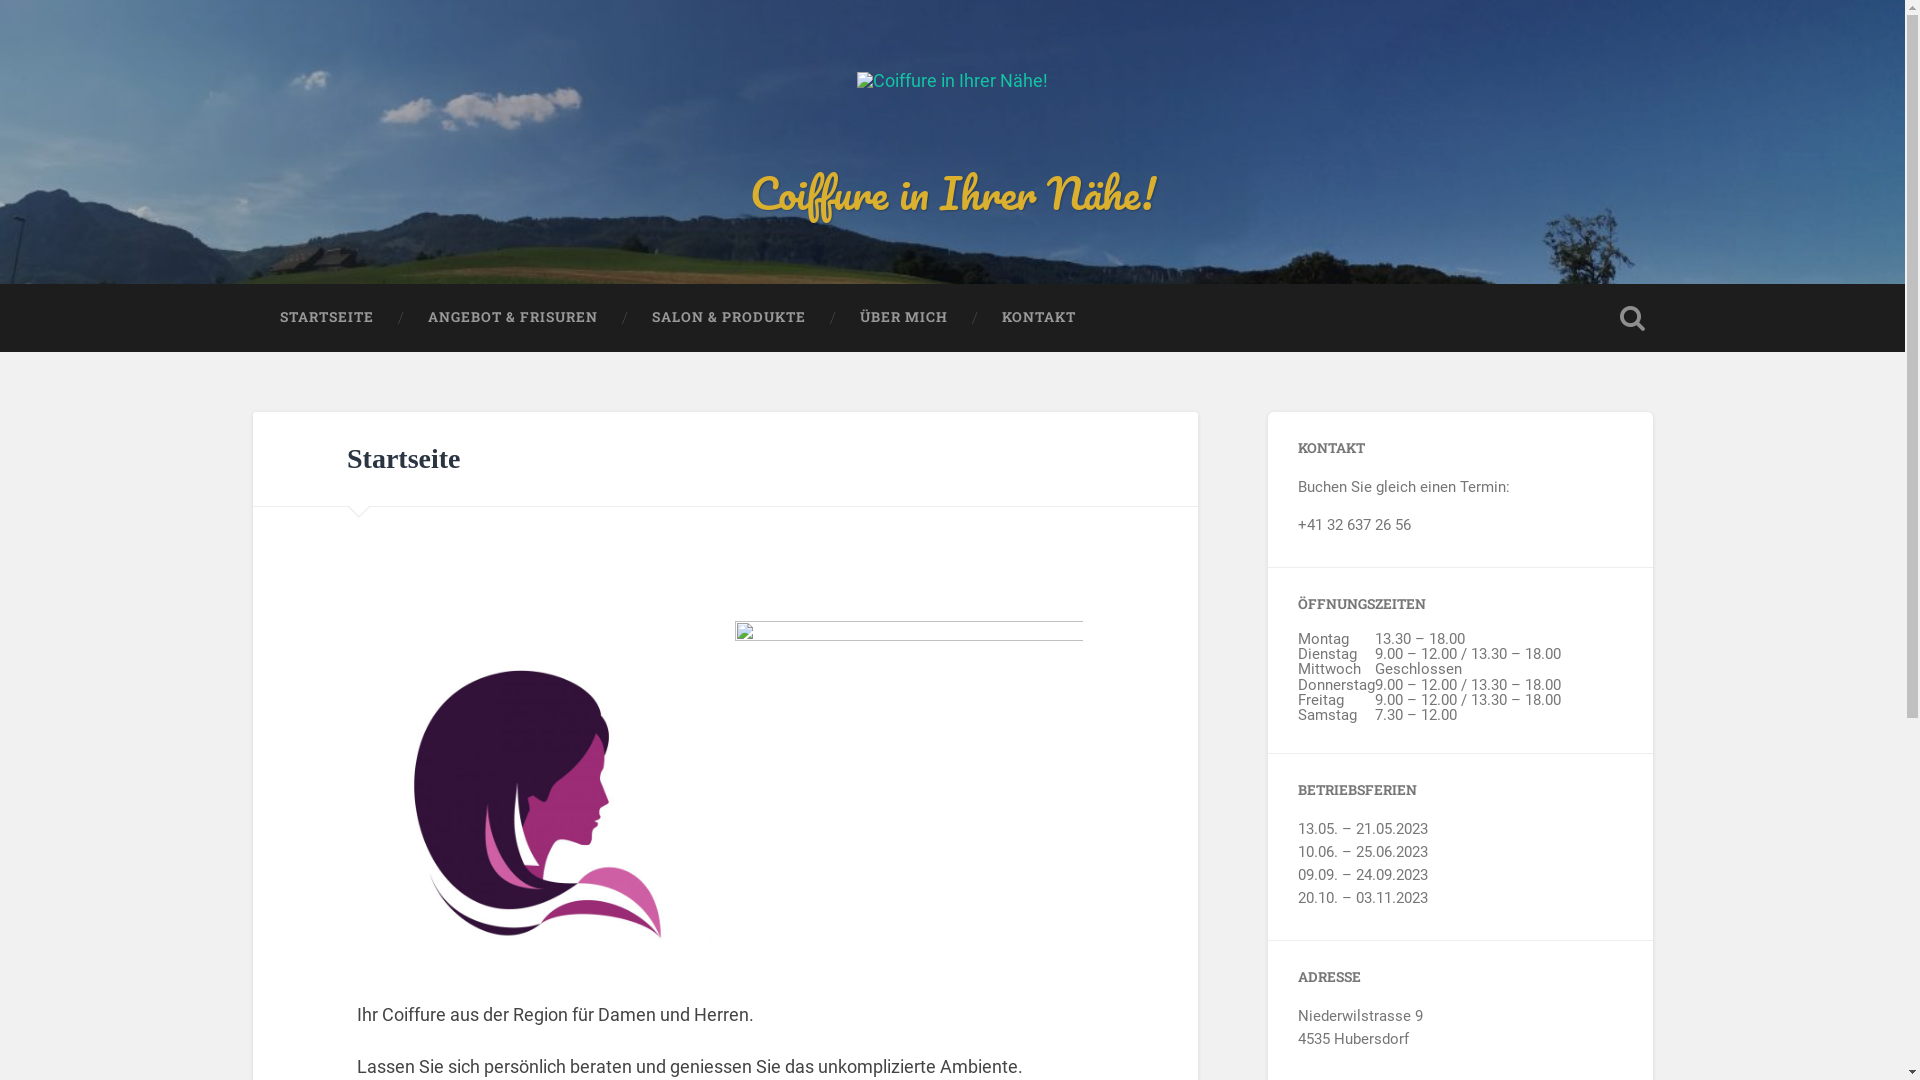 The image size is (1920, 1080). I want to click on KONTAKT, so click(1038, 318).